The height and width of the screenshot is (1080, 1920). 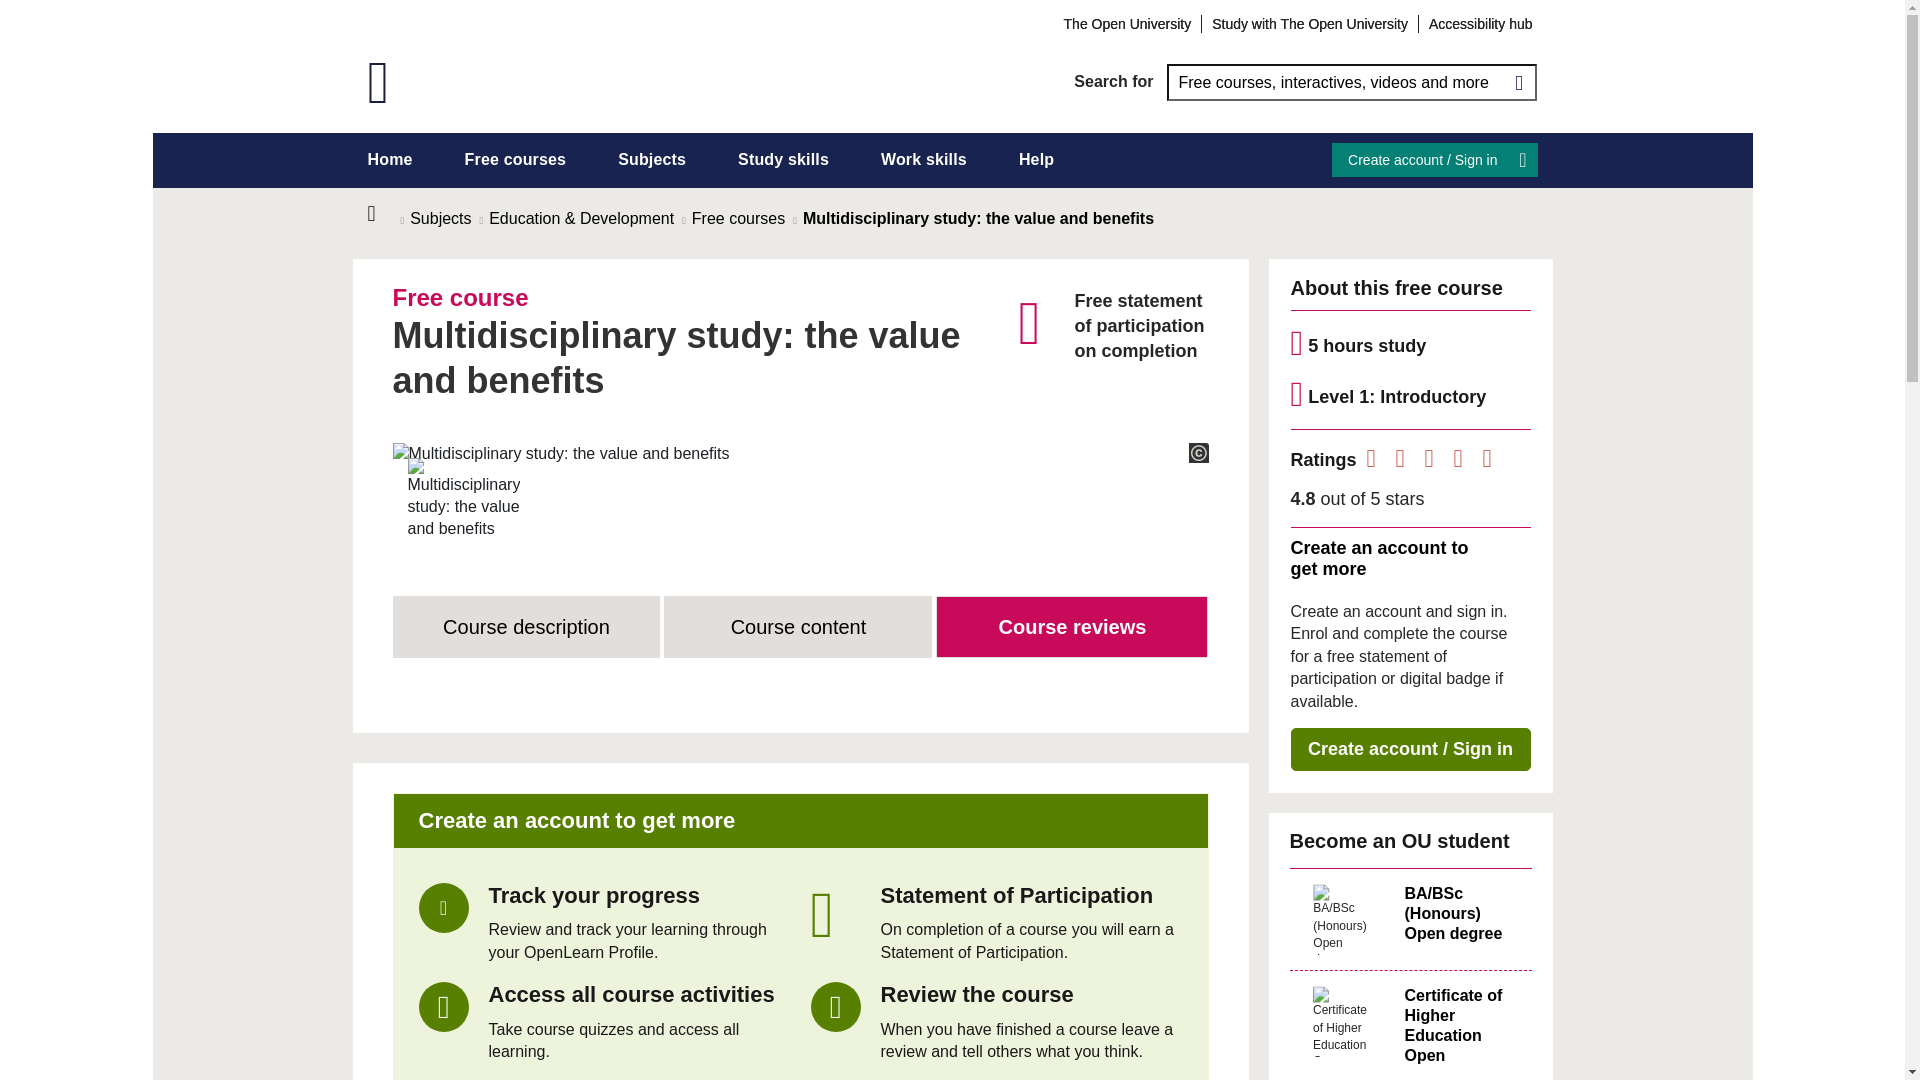 What do you see at coordinates (390, 160) in the screenshot?
I see `Home` at bounding box center [390, 160].